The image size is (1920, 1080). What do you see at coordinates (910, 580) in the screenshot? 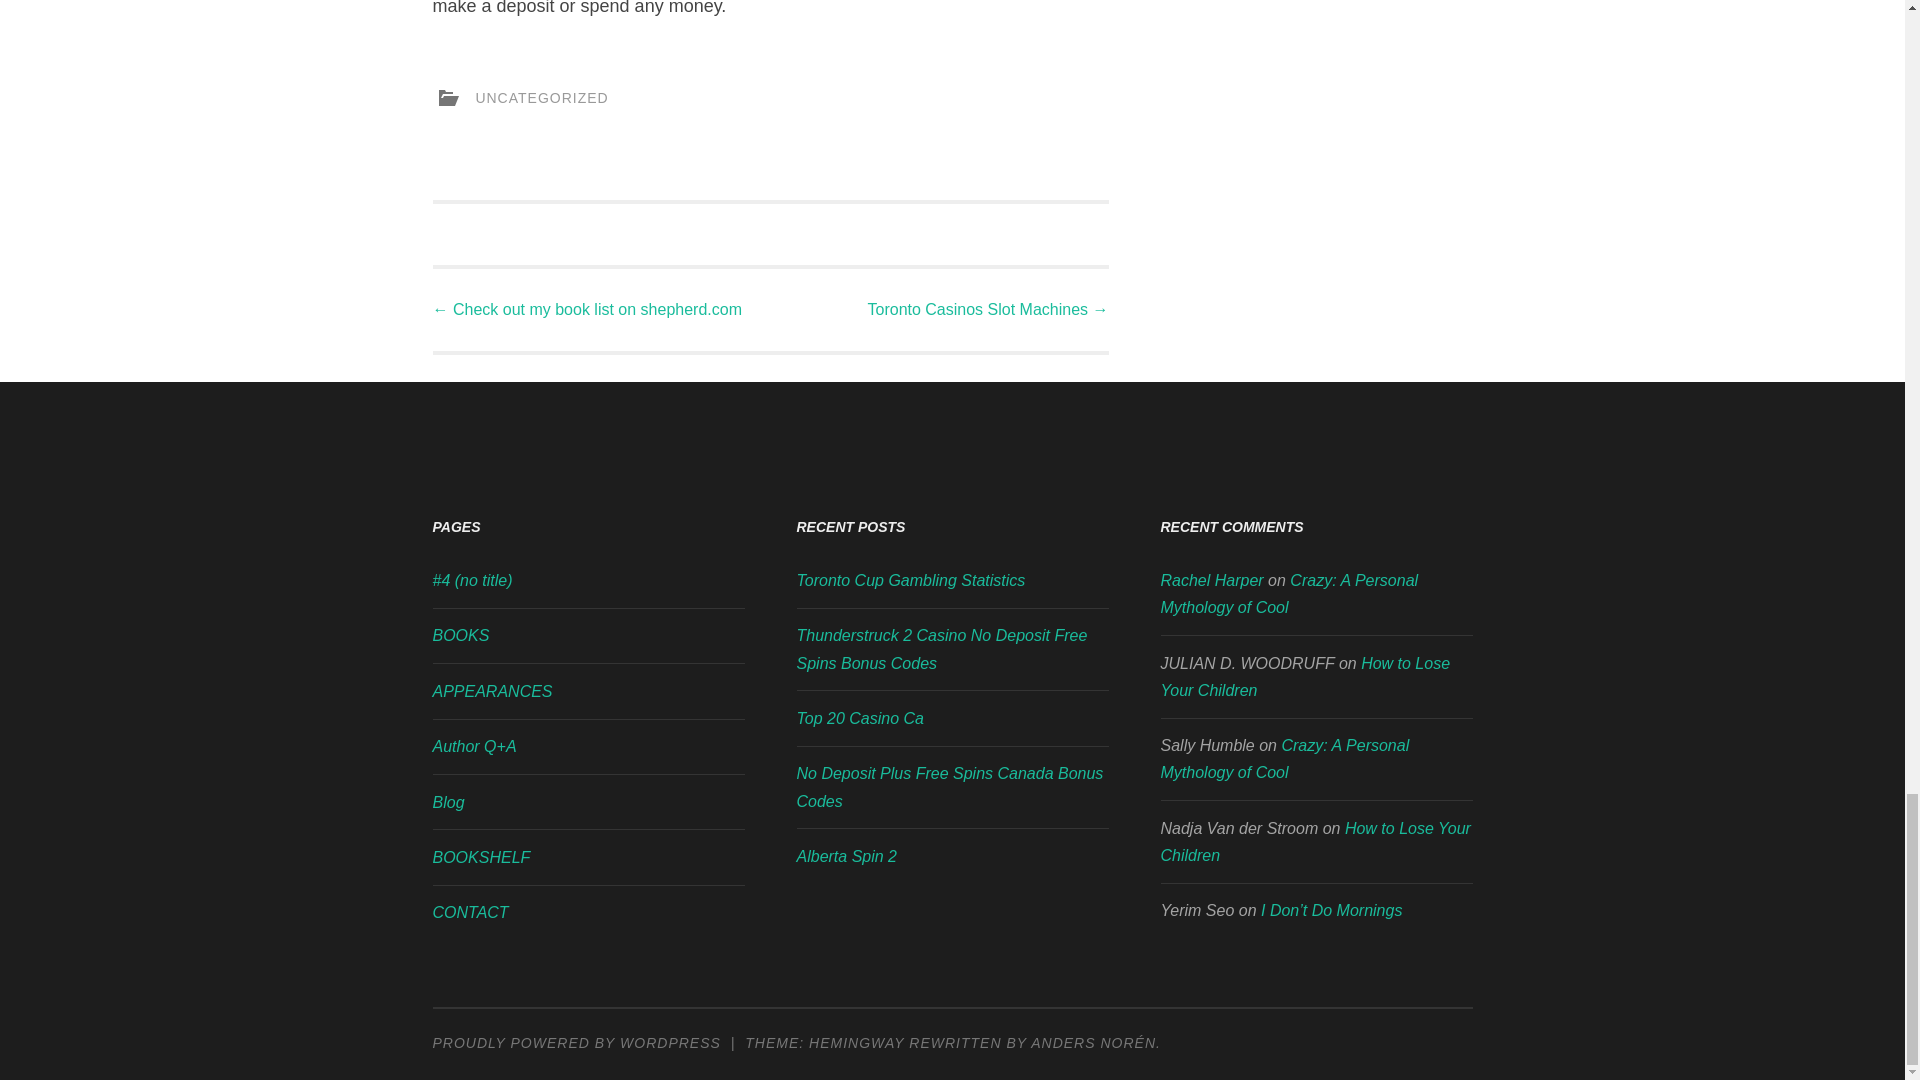
I see `Toronto Cup Gambling Statistics` at bounding box center [910, 580].